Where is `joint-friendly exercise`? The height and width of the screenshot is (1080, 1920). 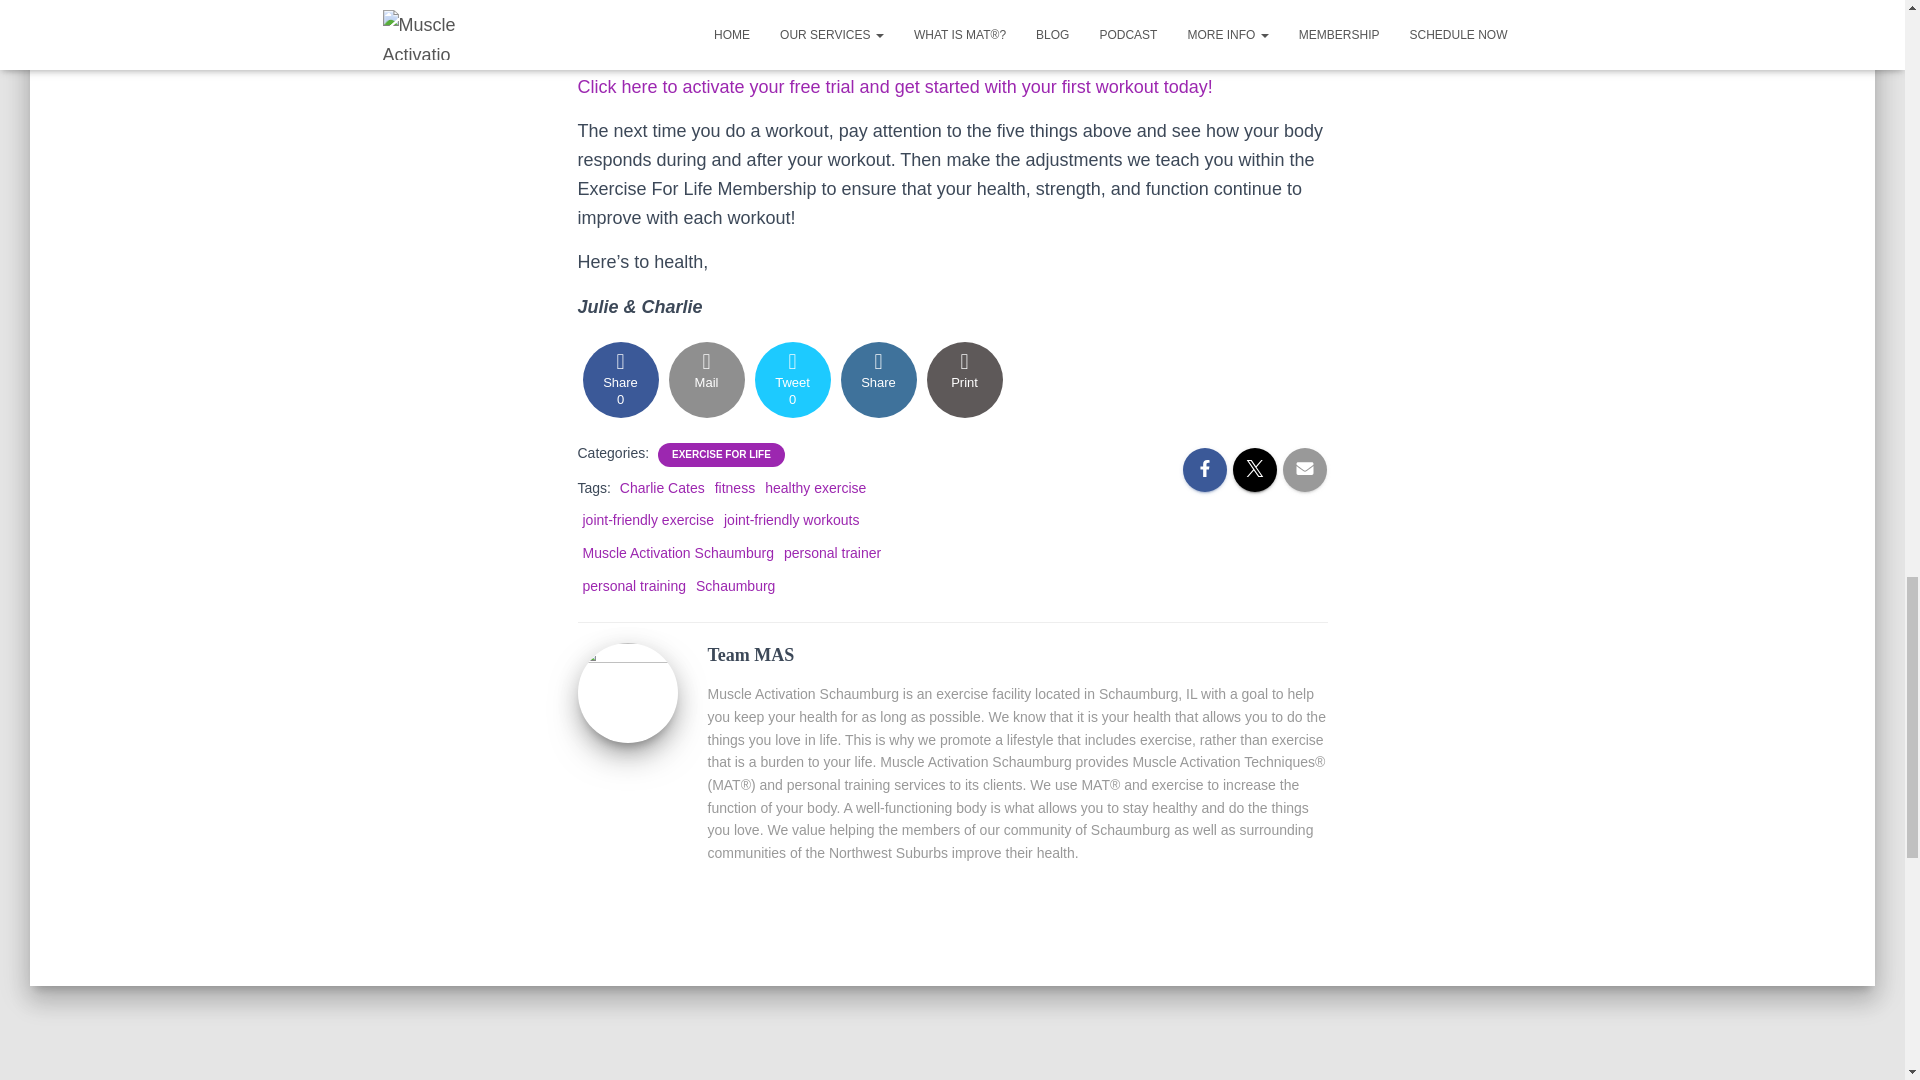 joint-friendly exercise is located at coordinates (792, 380).